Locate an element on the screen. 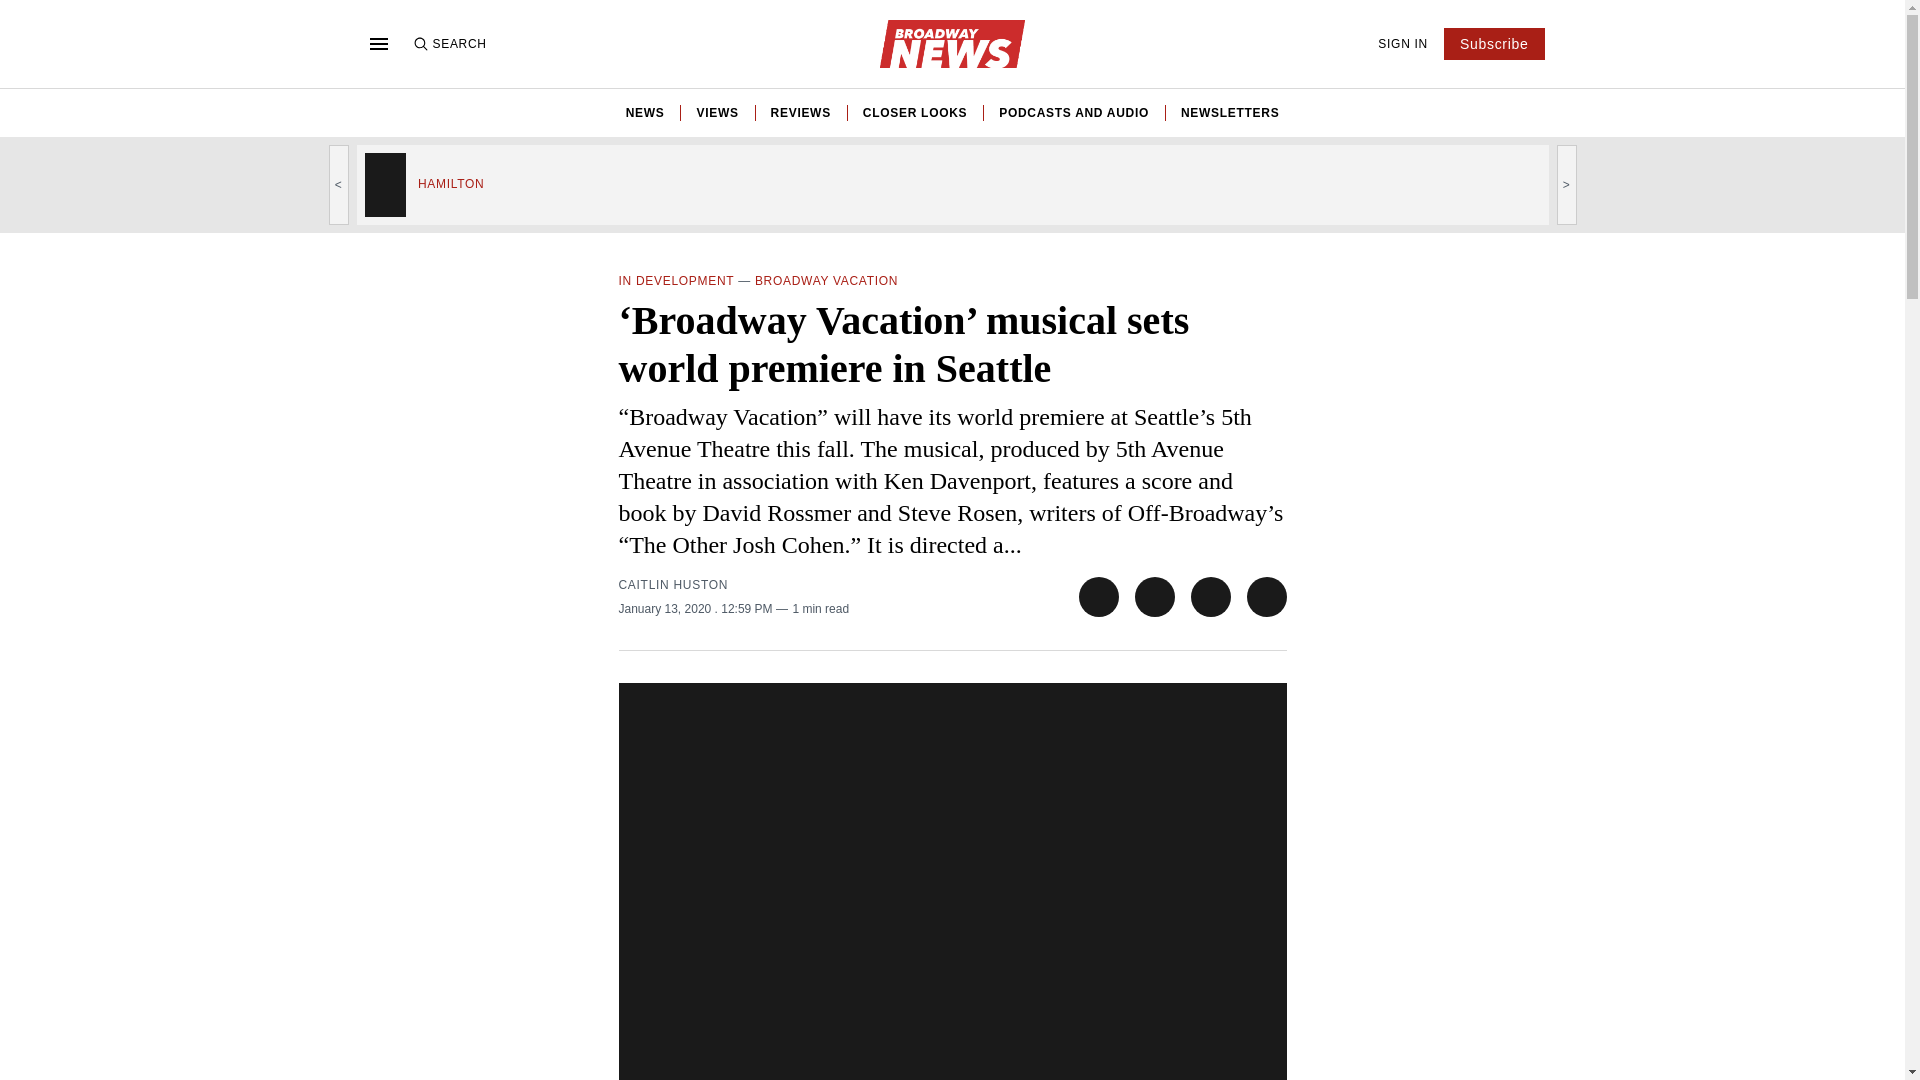 The height and width of the screenshot is (1080, 1920). NEWSLETTERS is located at coordinates (1229, 112).